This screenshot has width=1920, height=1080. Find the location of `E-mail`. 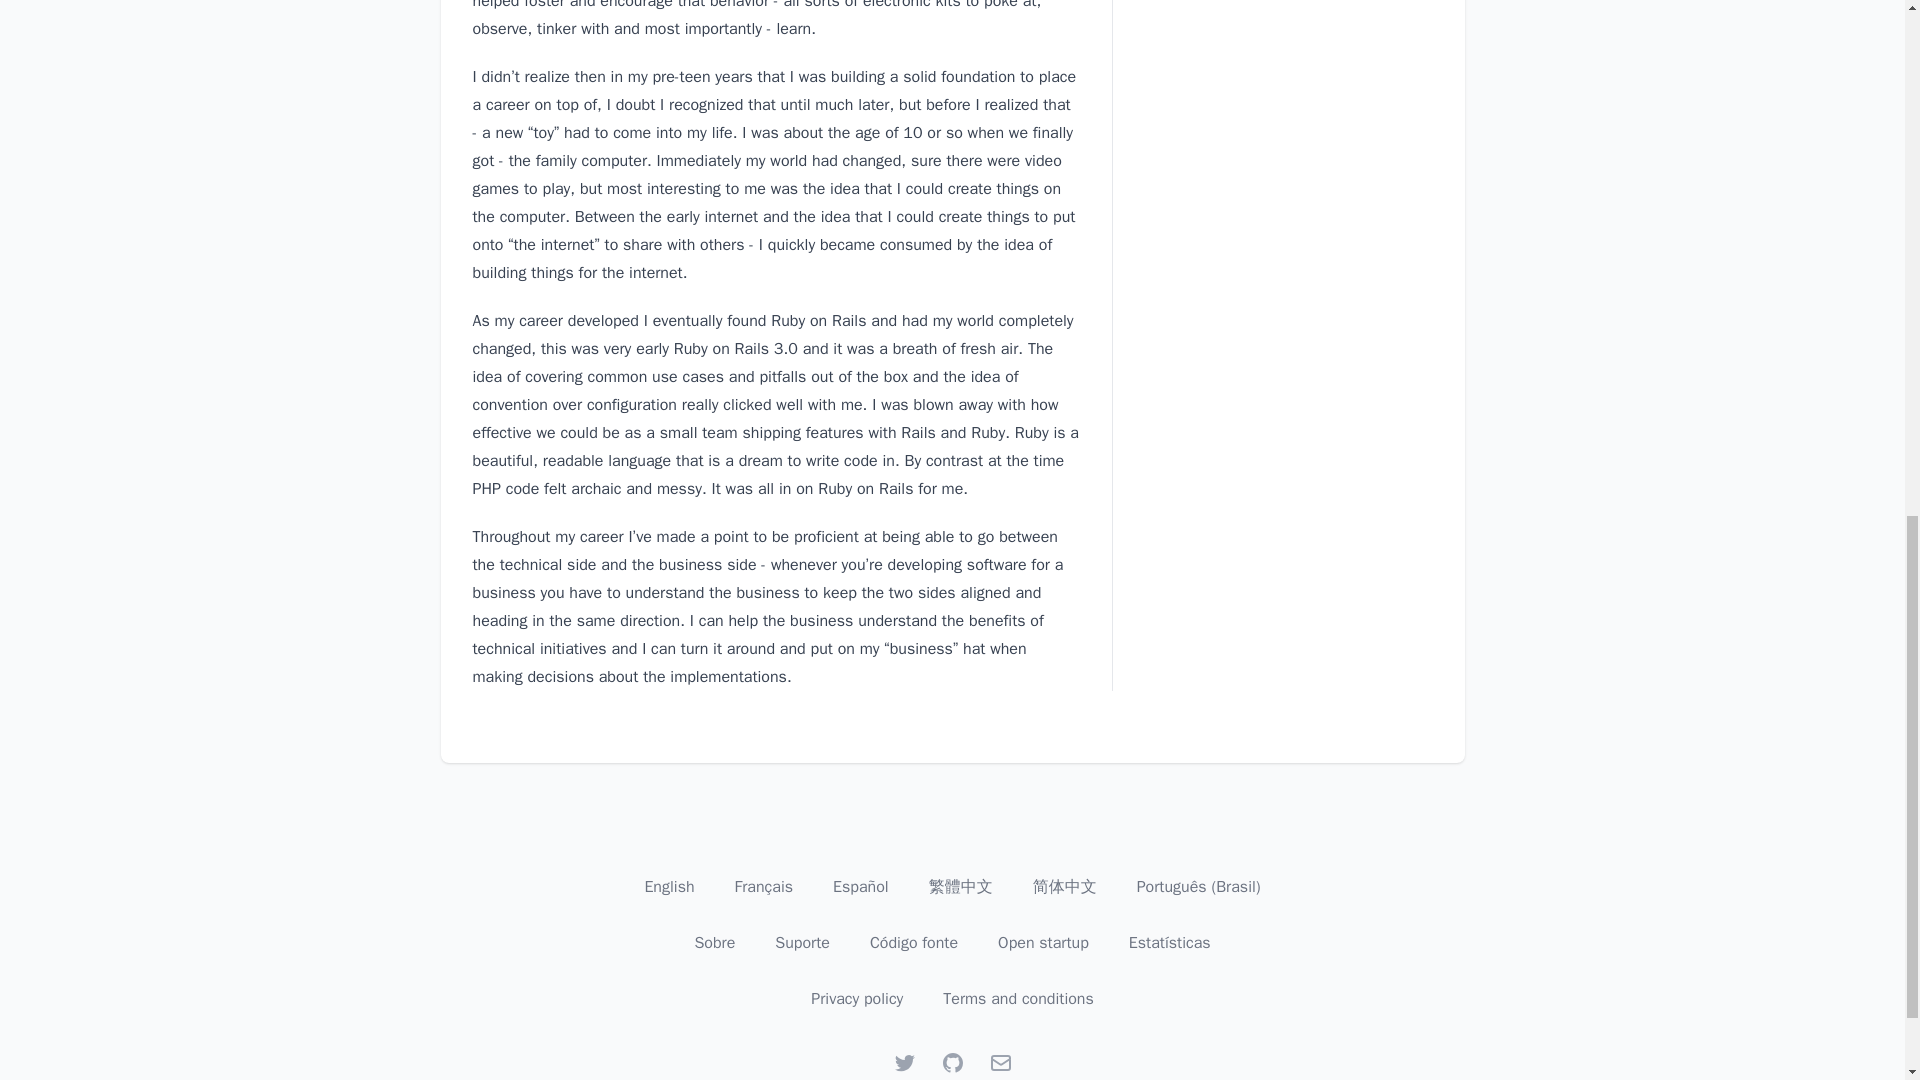

E-mail is located at coordinates (1000, 1062).